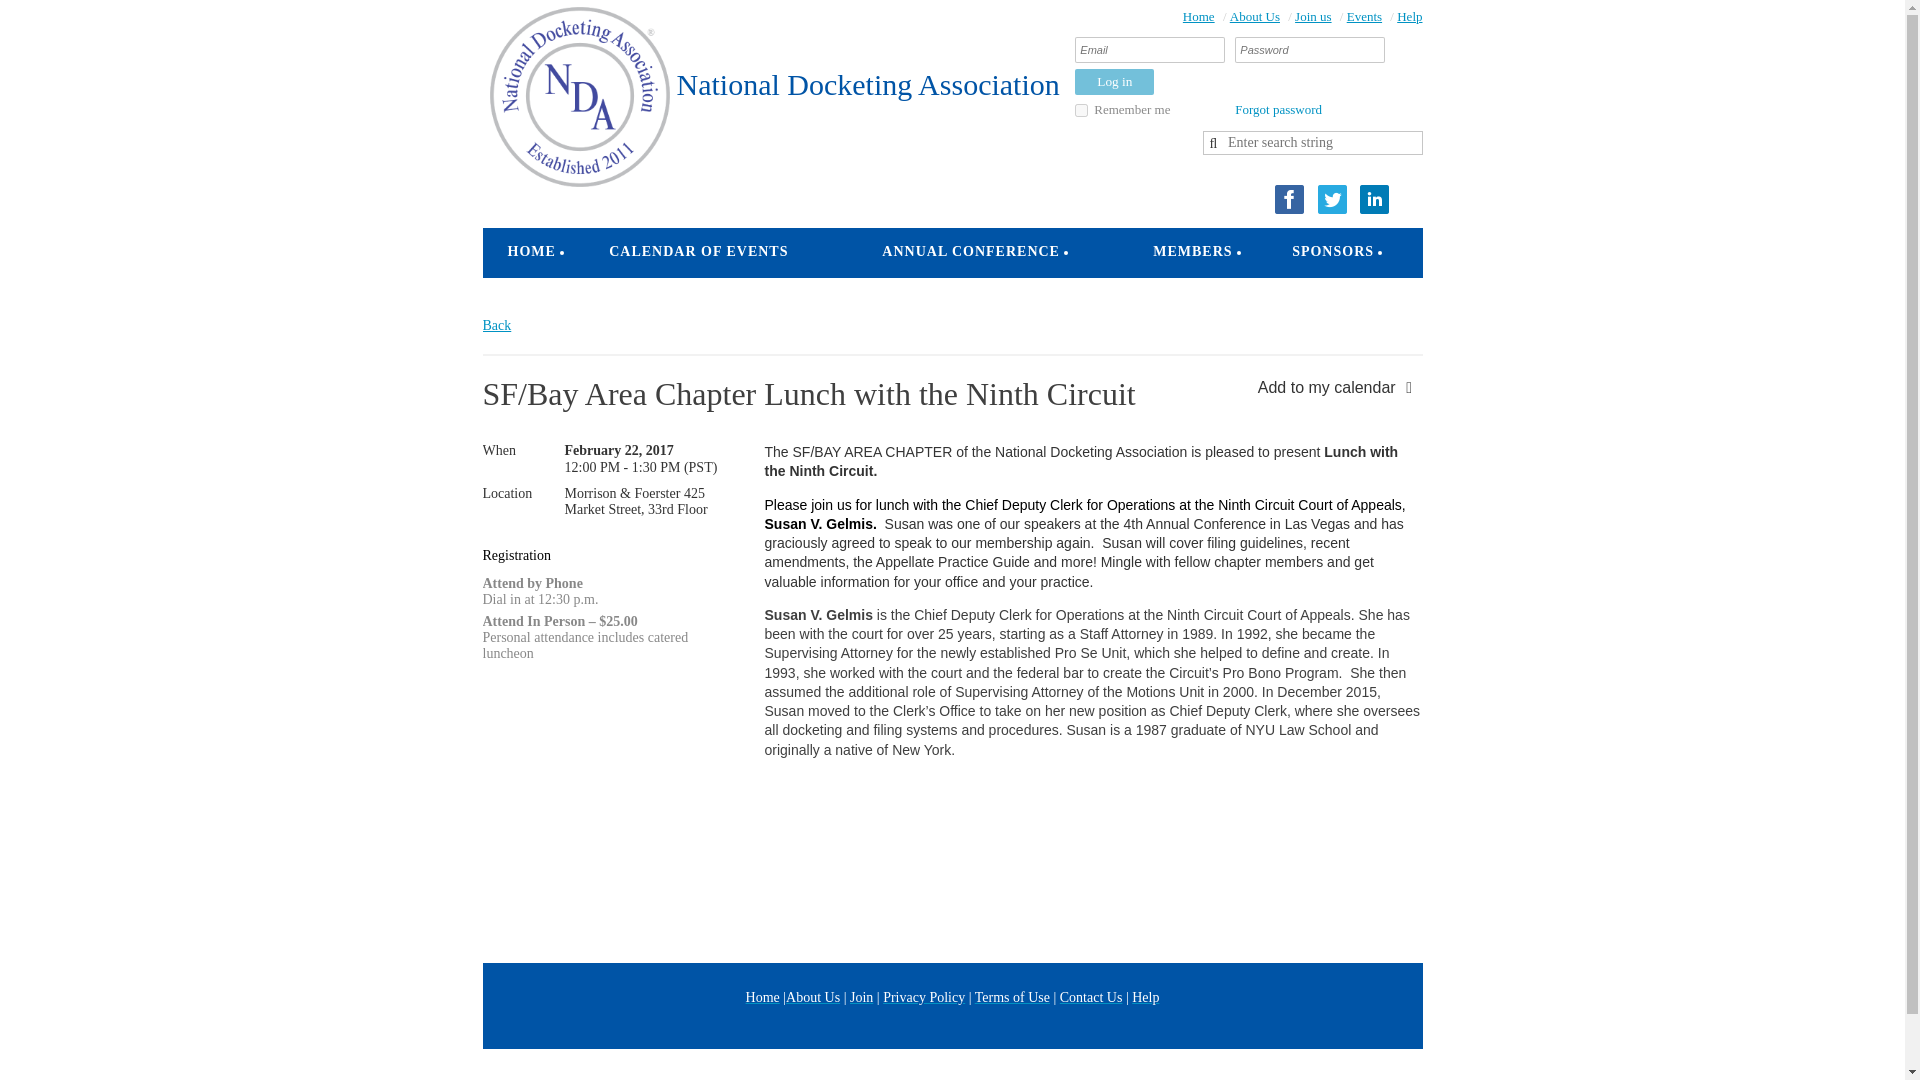 This screenshot has height=1080, width=1920. What do you see at coordinates (970, 252) in the screenshot?
I see `ANNUAL CONFERENCE` at bounding box center [970, 252].